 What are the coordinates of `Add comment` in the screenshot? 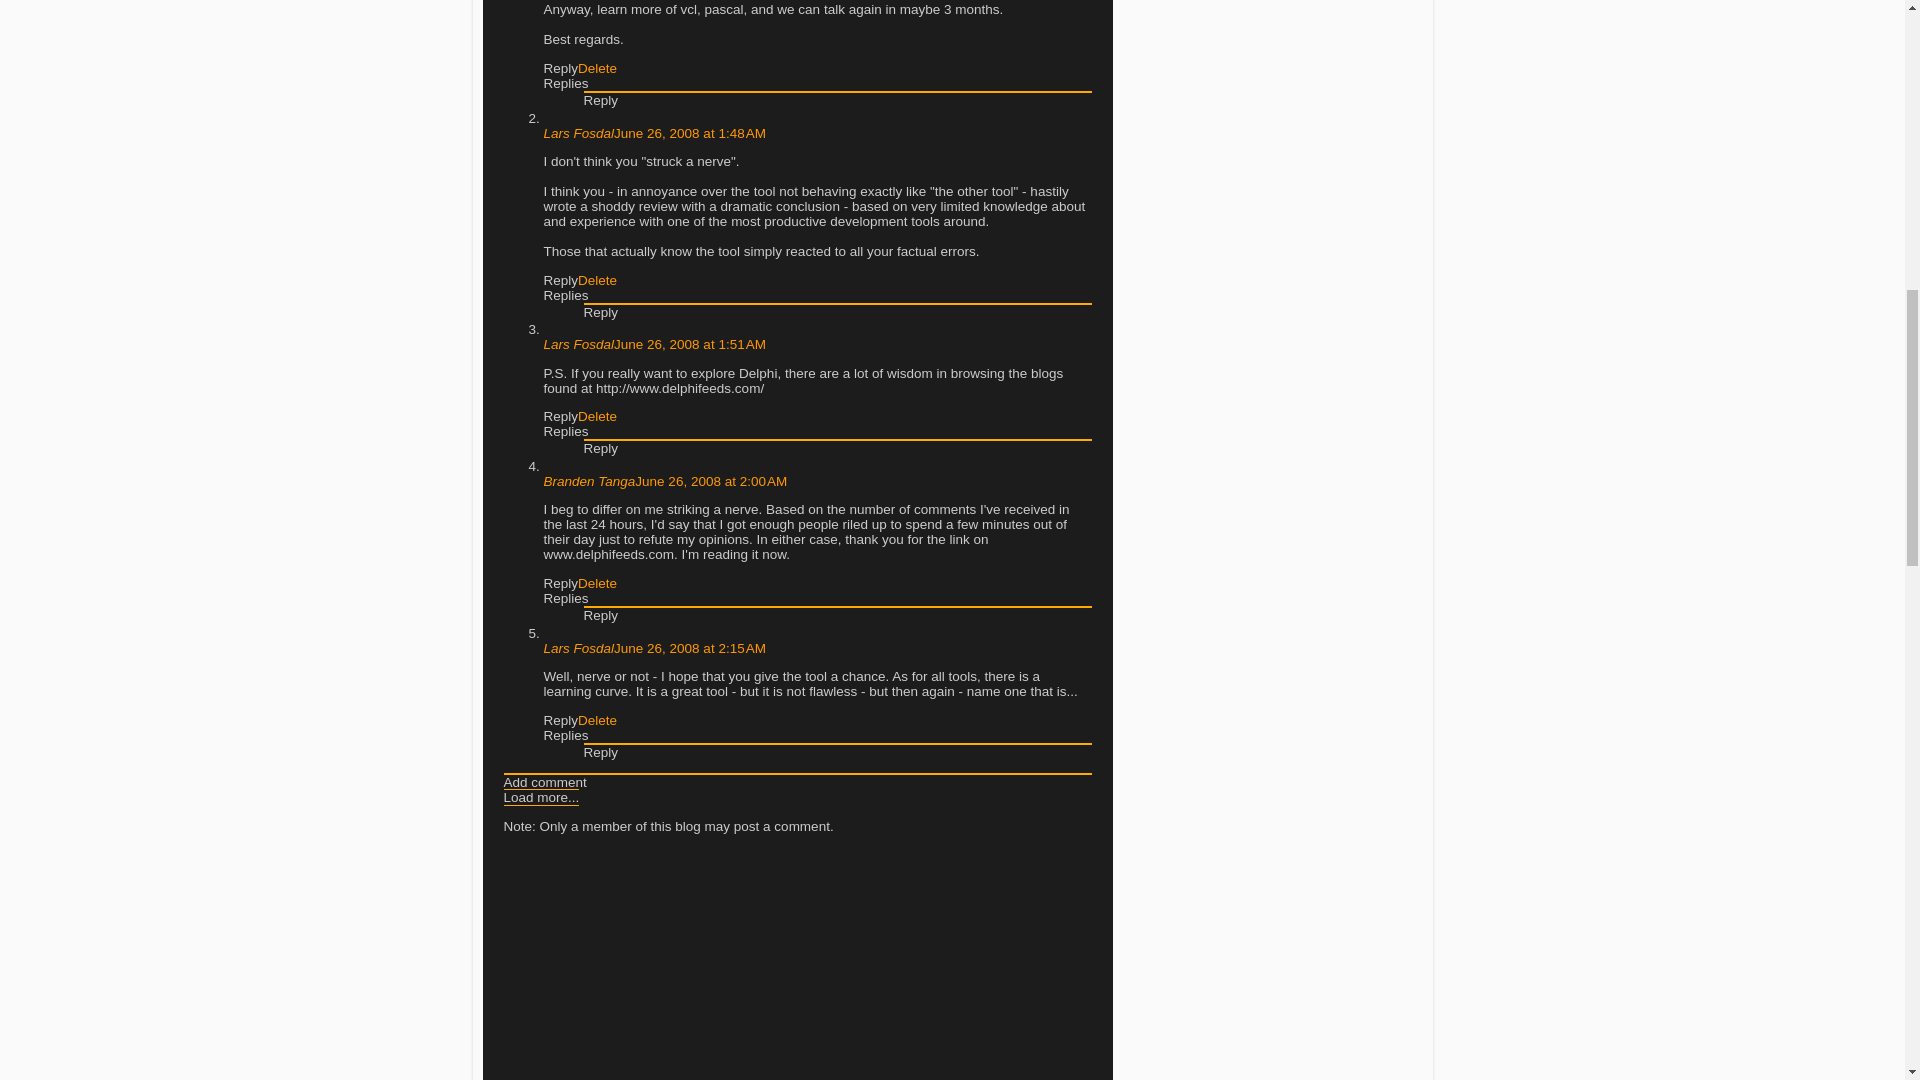 It's located at (545, 782).